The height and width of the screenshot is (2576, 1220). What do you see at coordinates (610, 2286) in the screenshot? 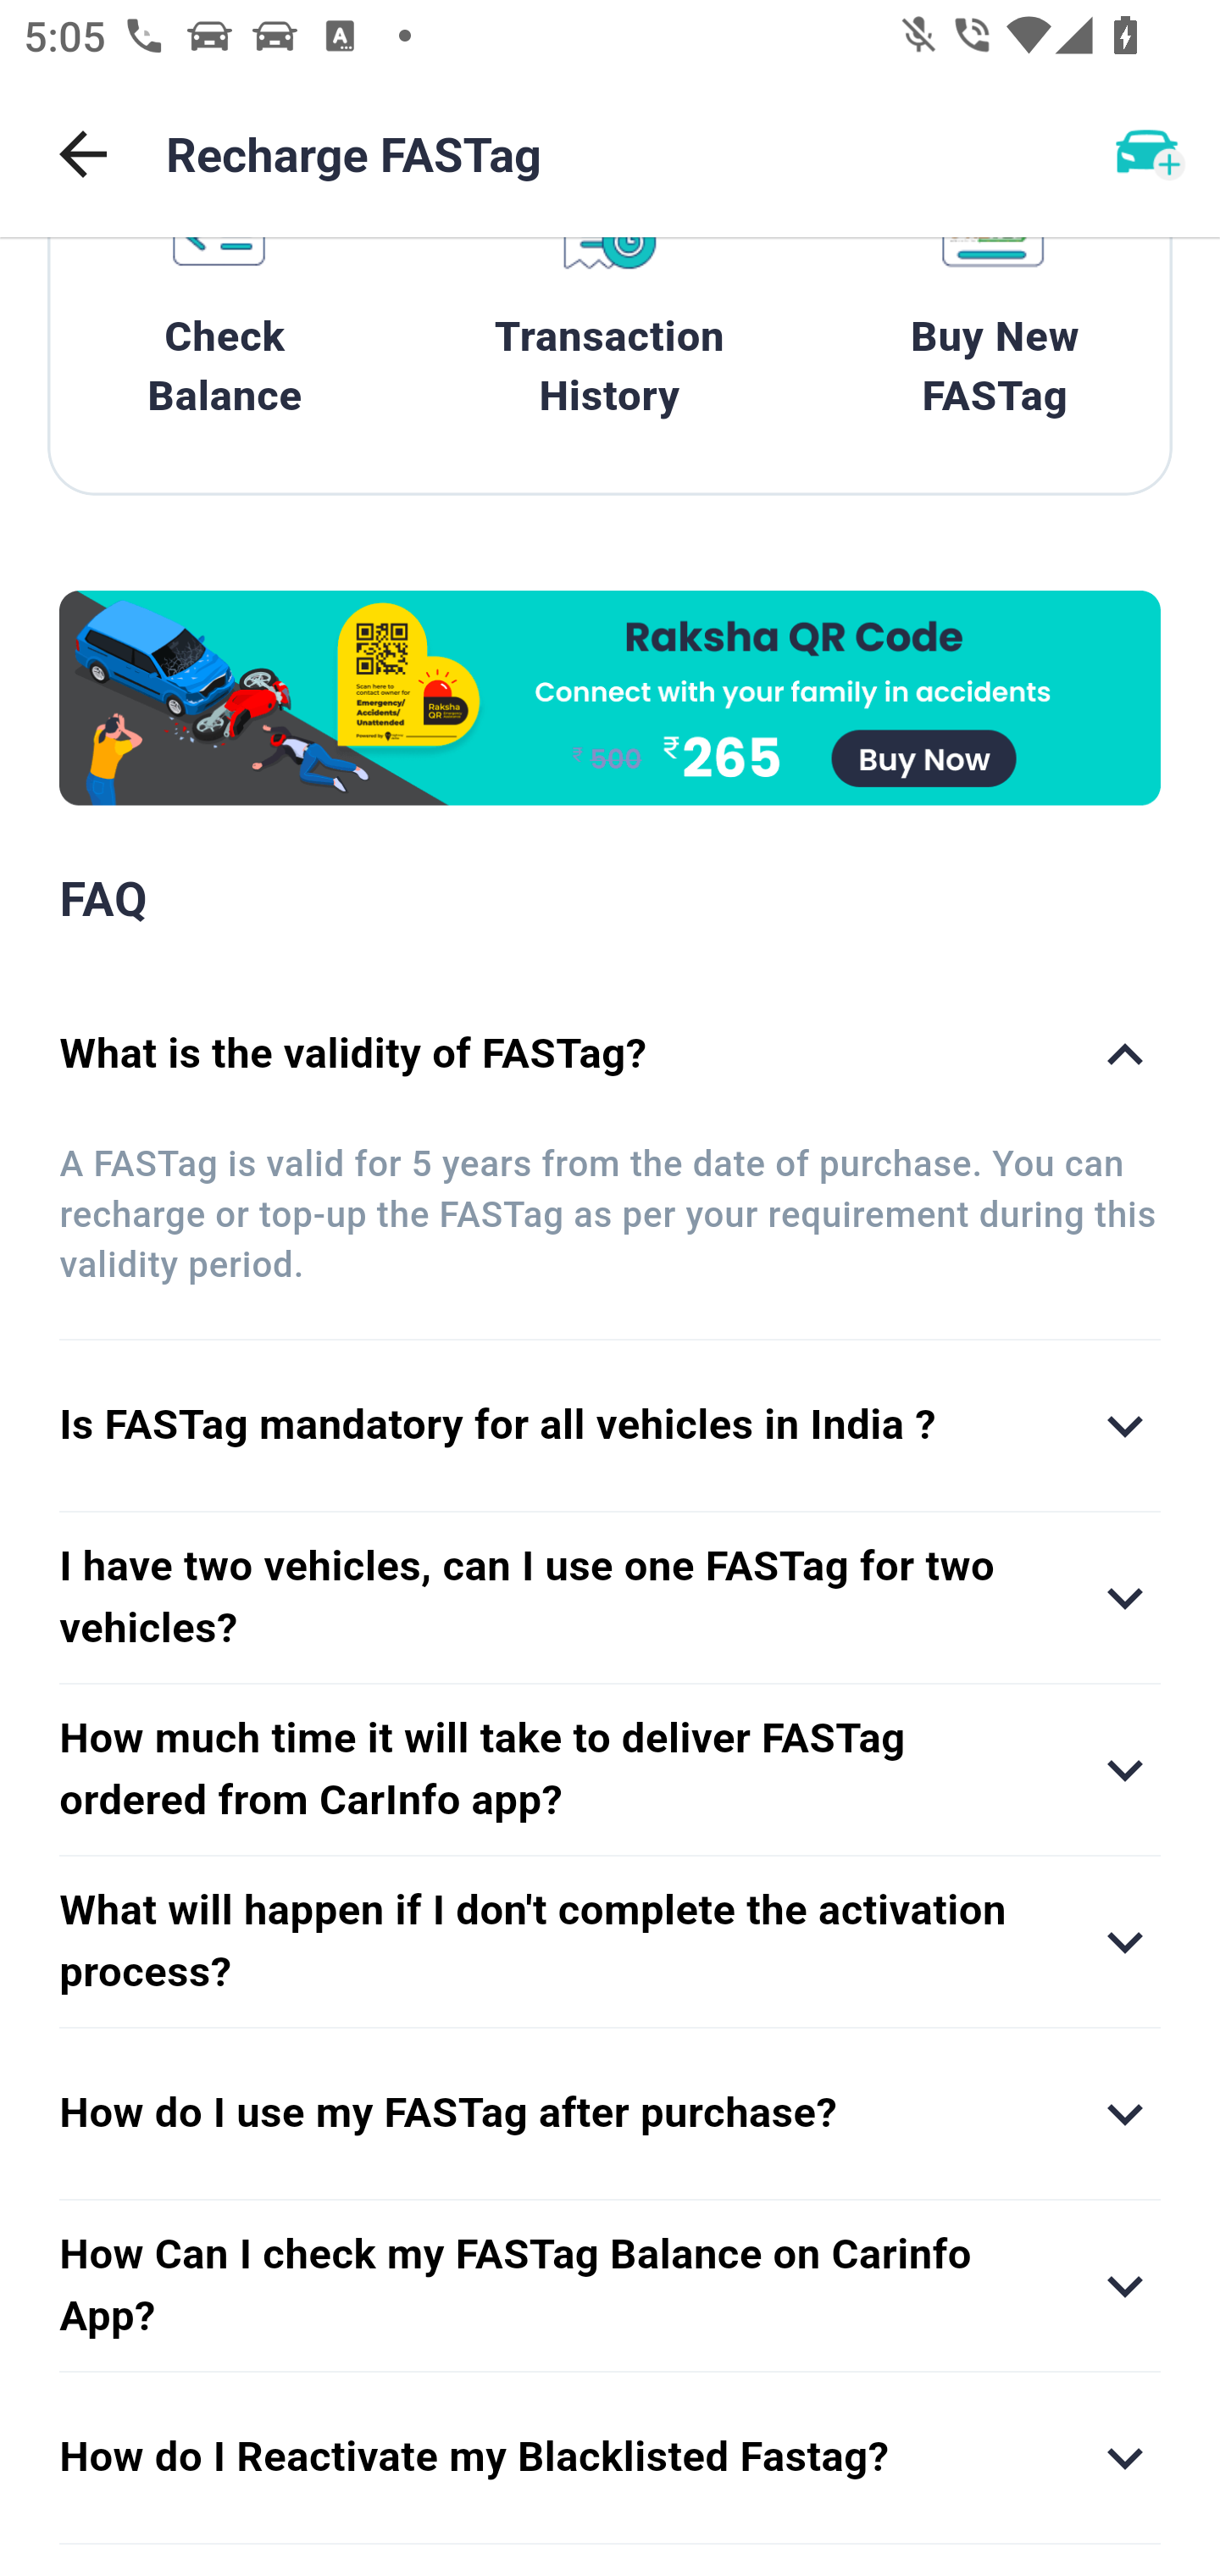
I see `How Can I check my FASTag Balance on Carinfo App?` at bounding box center [610, 2286].